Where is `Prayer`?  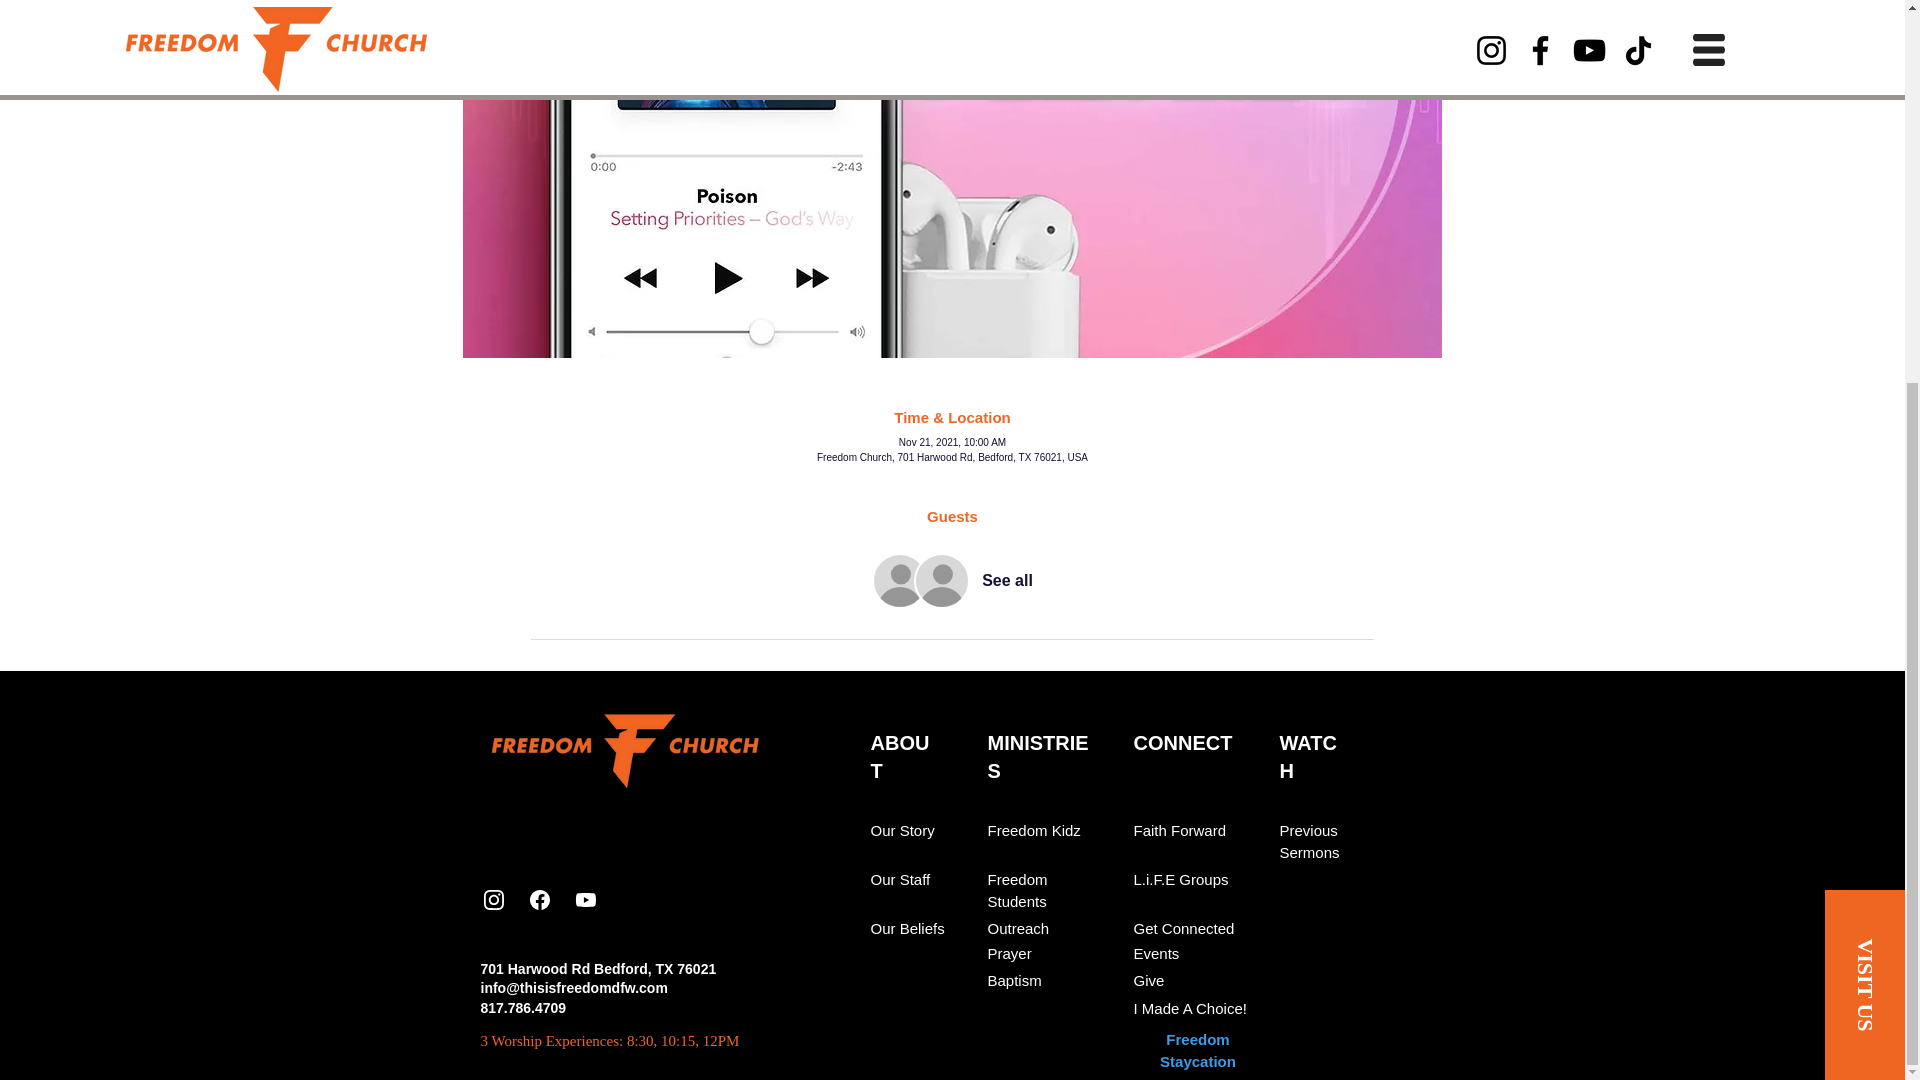
Prayer is located at coordinates (1010, 954).